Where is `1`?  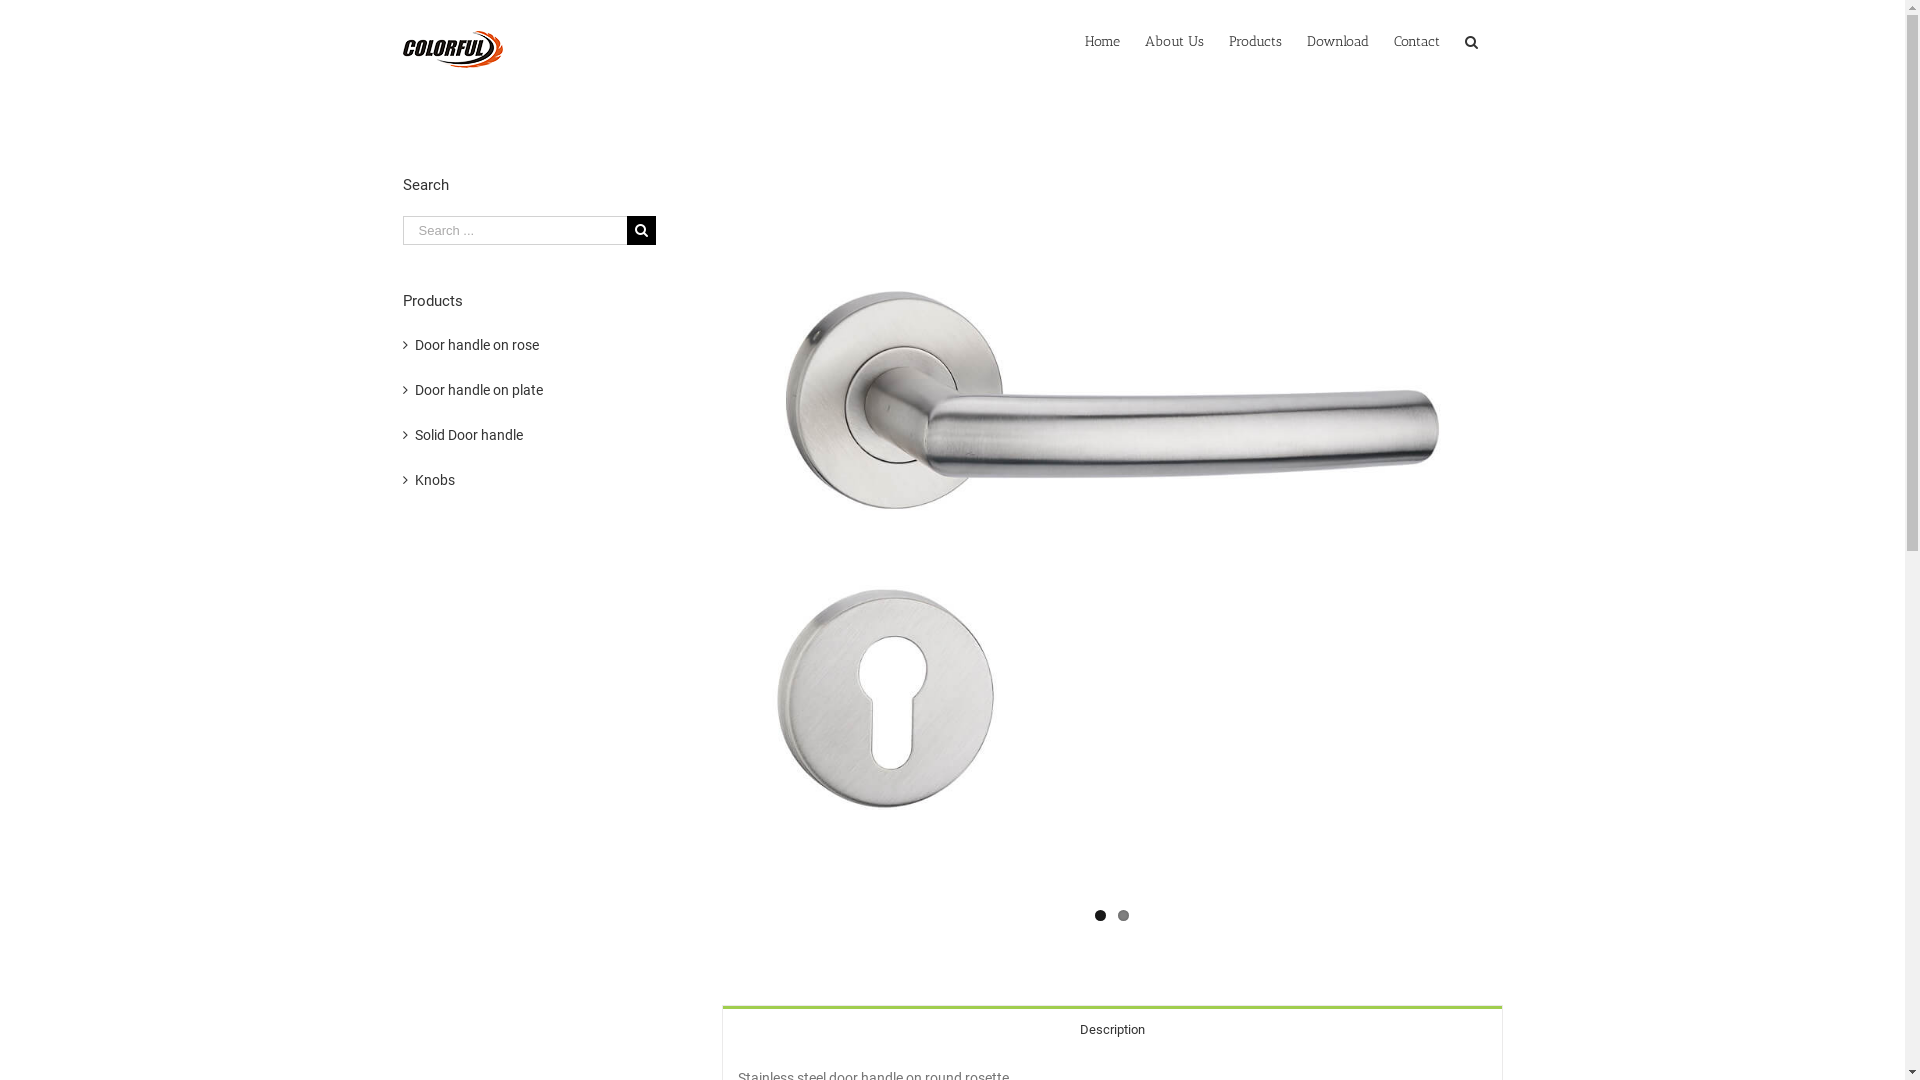
1 is located at coordinates (1100, 916).